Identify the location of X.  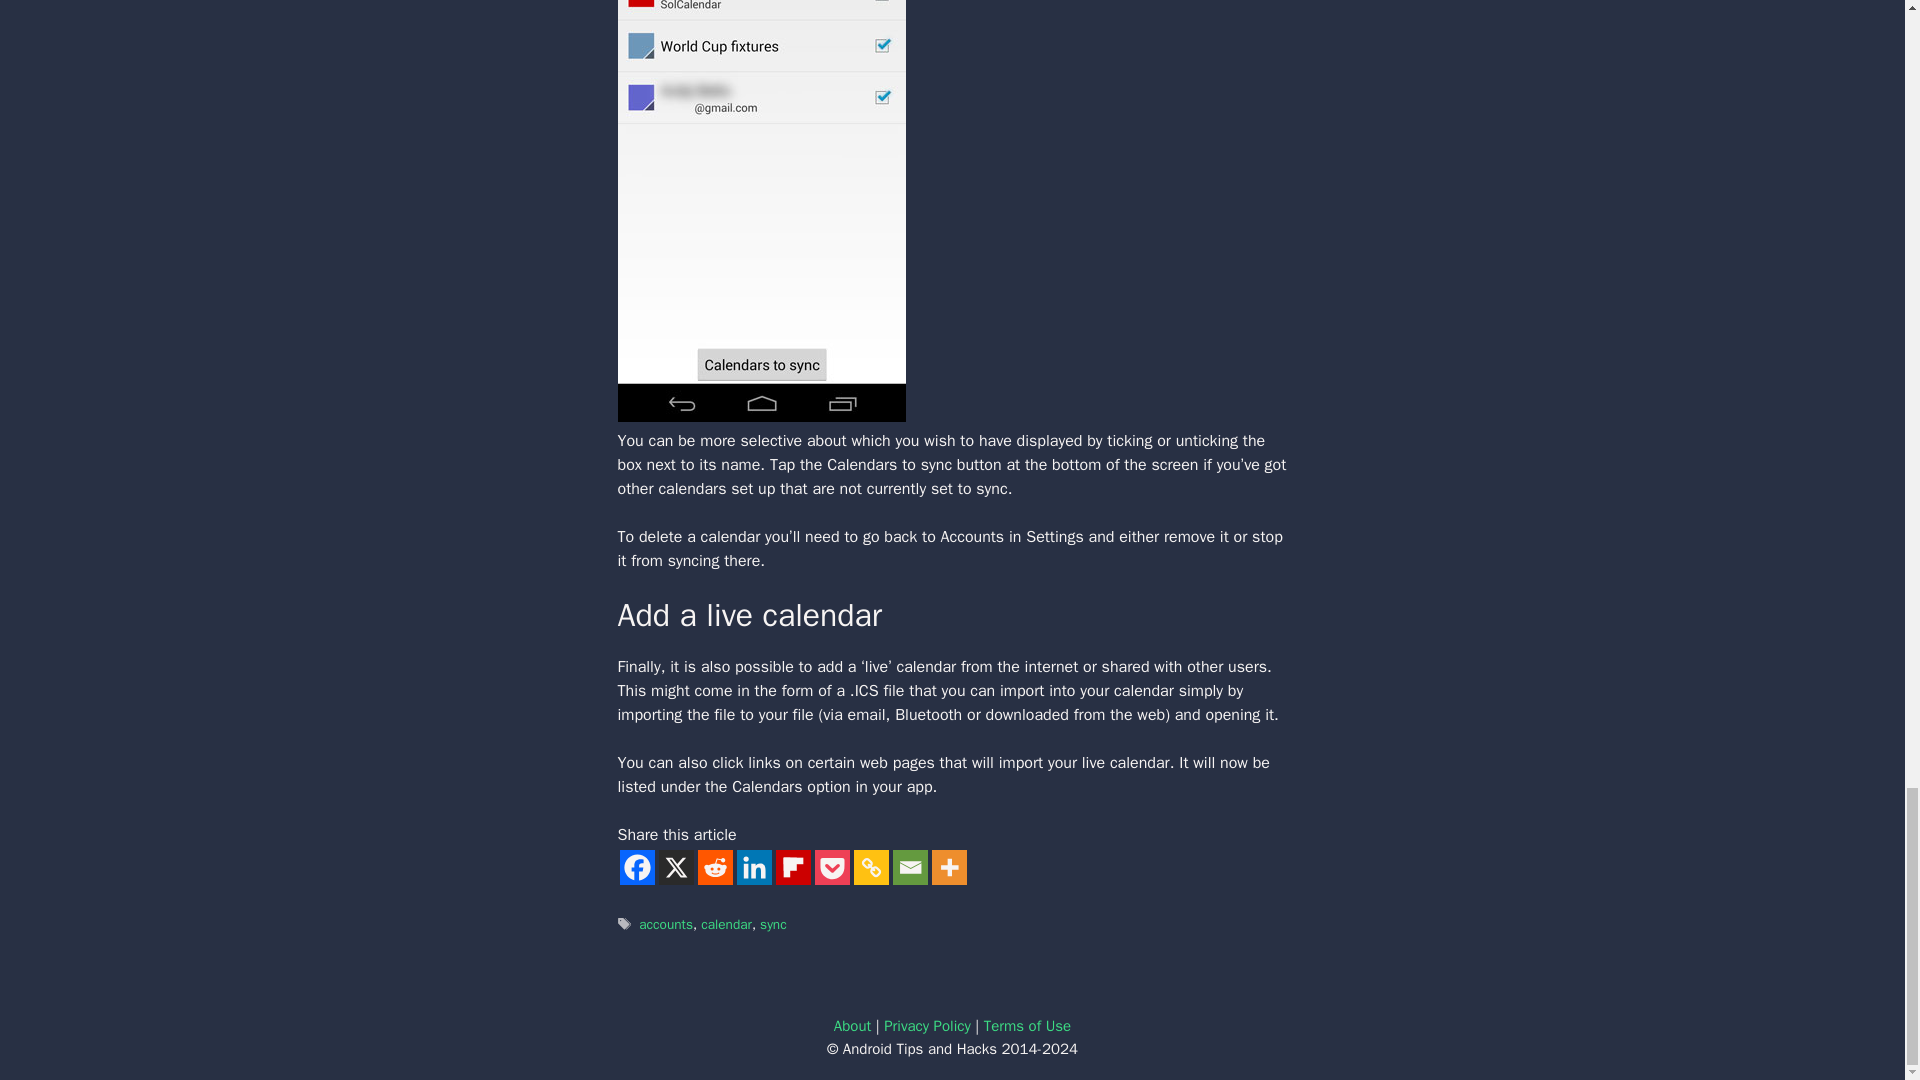
(676, 866).